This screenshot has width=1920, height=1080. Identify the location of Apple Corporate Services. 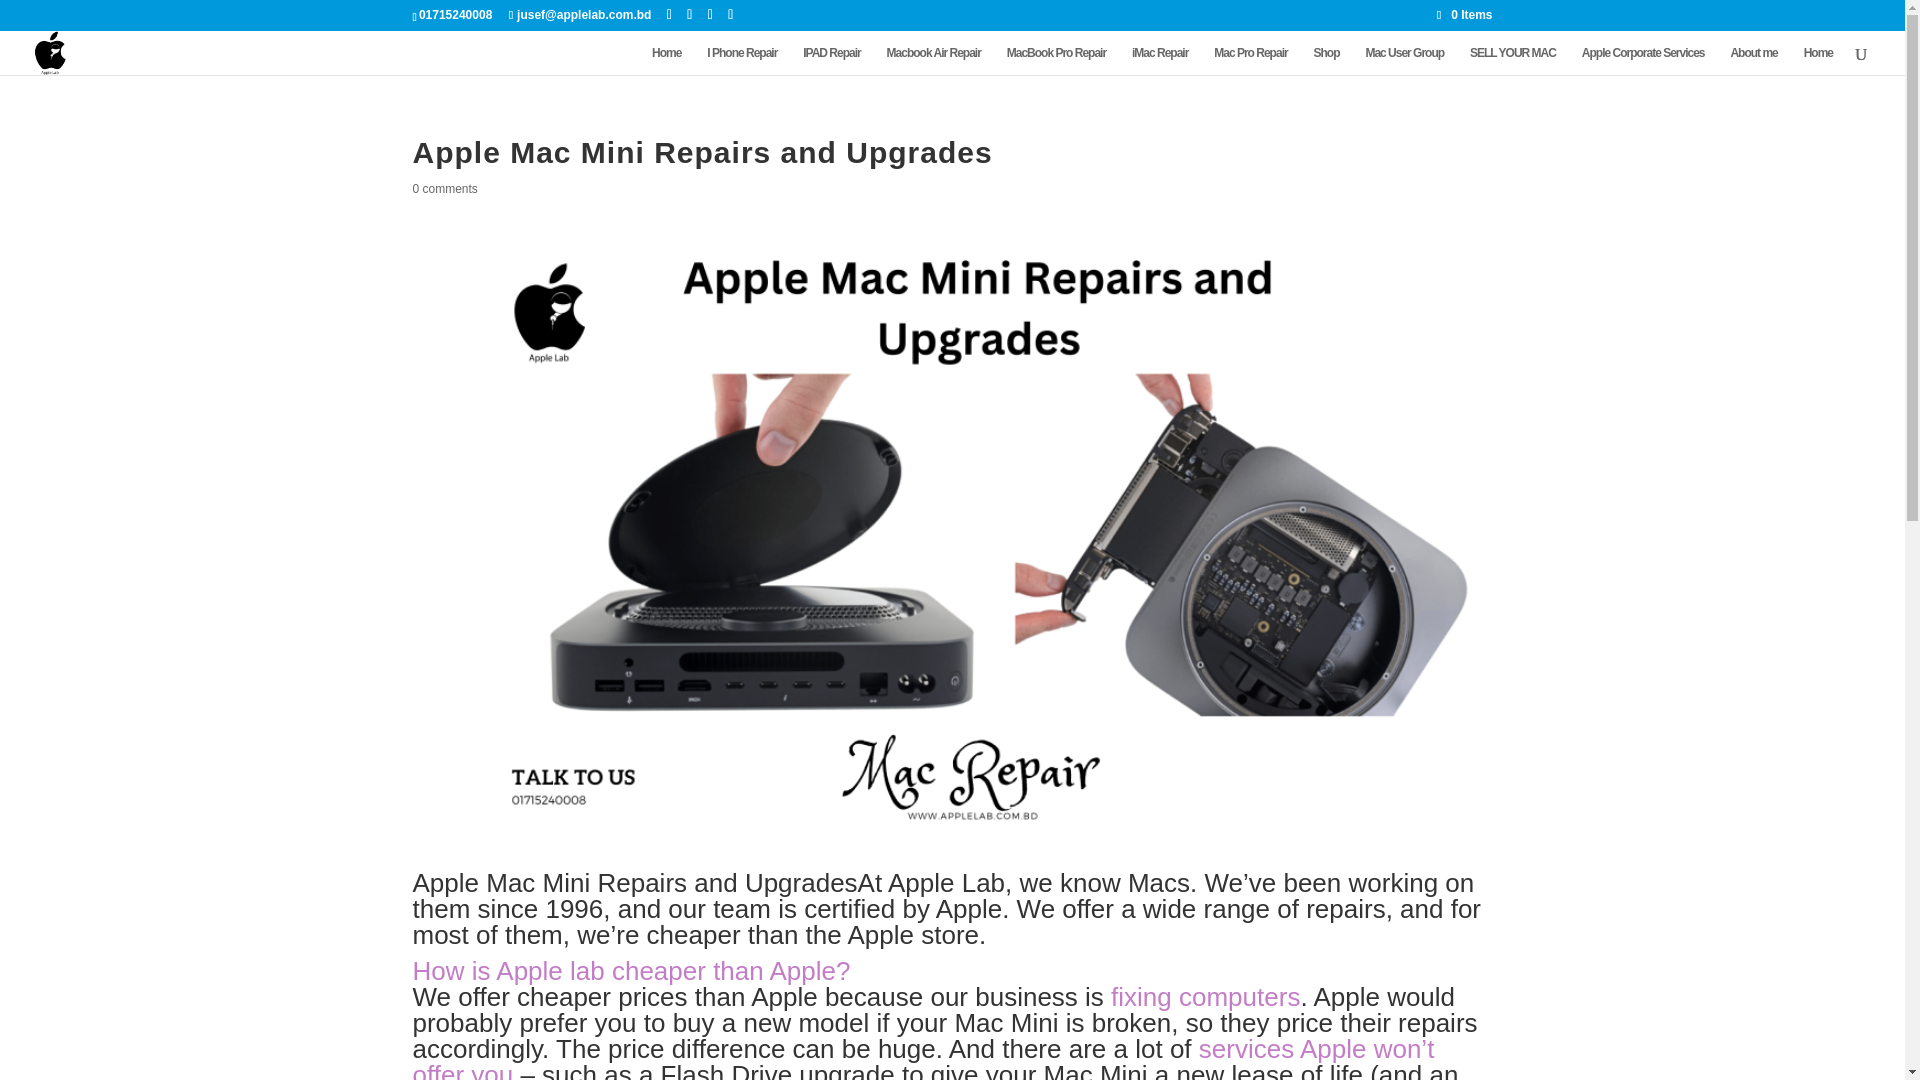
(1643, 60).